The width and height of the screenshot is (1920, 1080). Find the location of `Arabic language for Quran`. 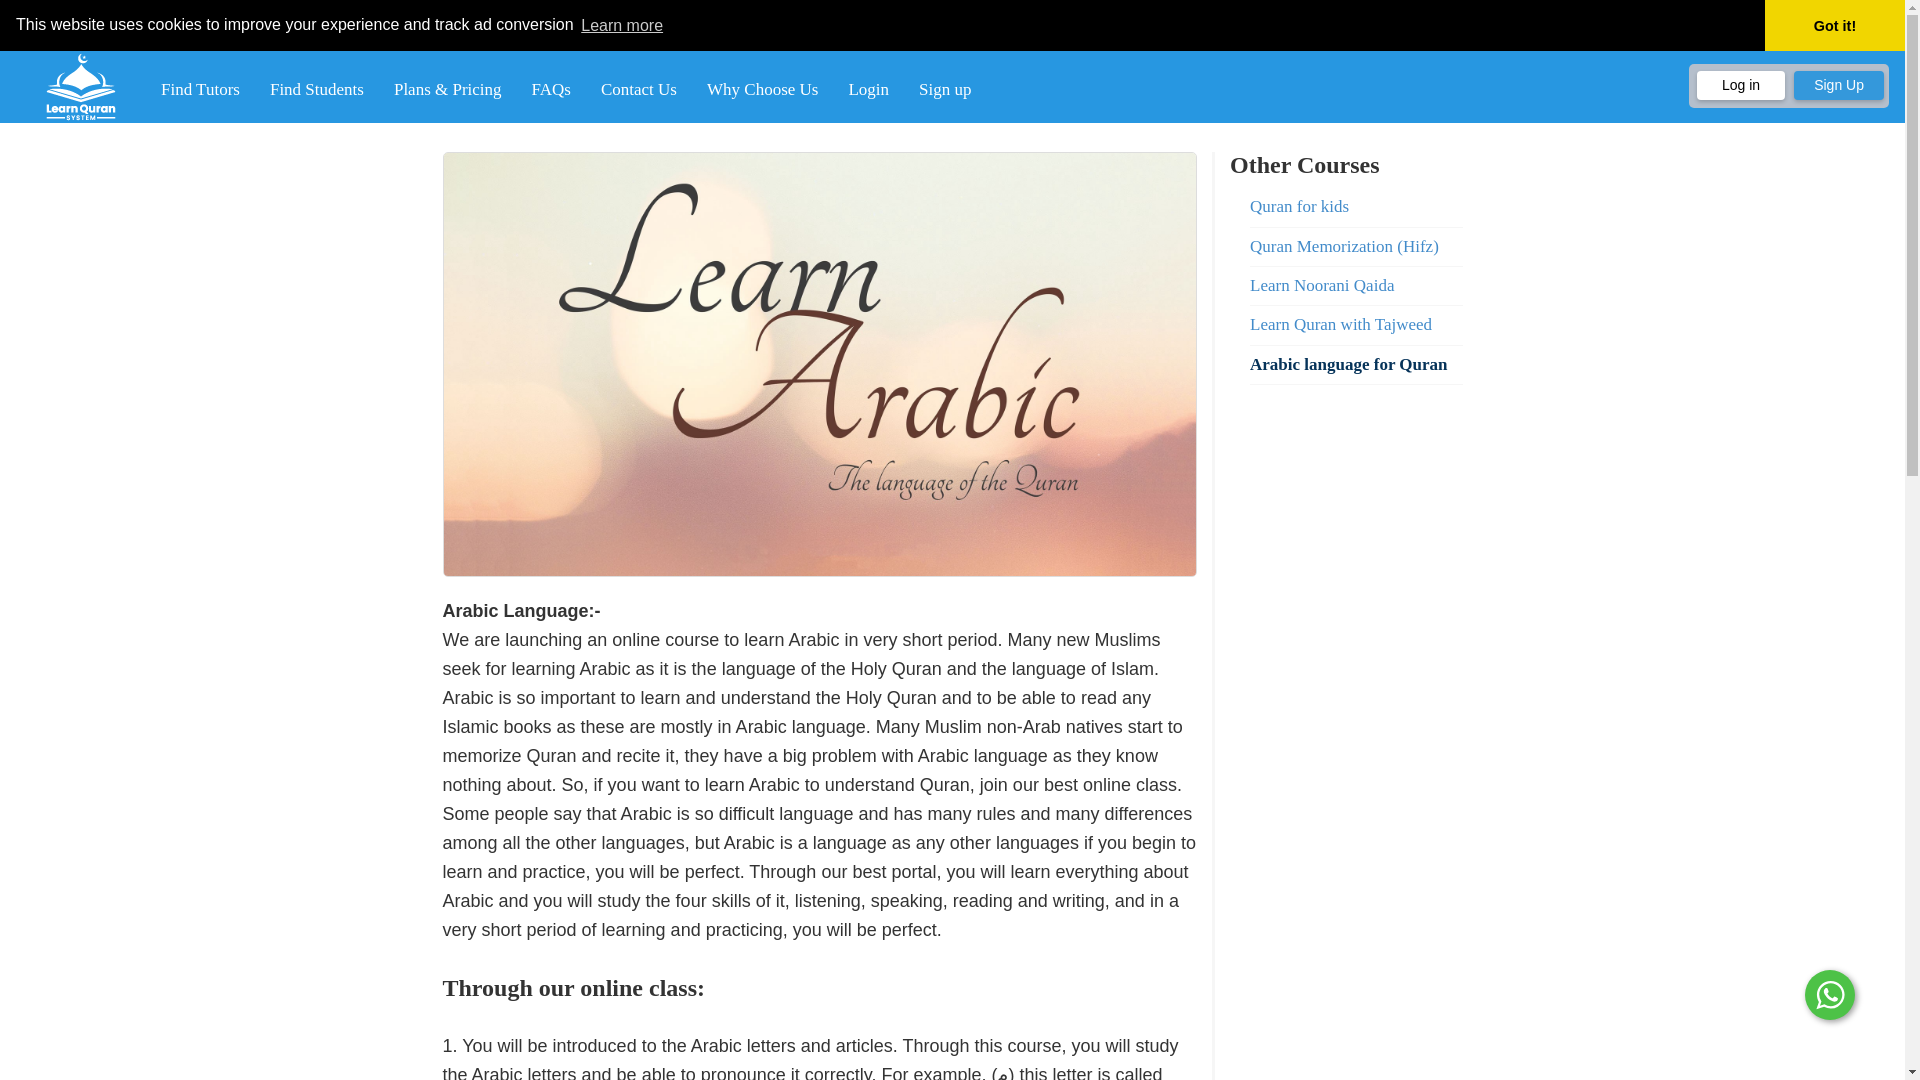

Arabic language for Quran is located at coordinates (1356, 364).